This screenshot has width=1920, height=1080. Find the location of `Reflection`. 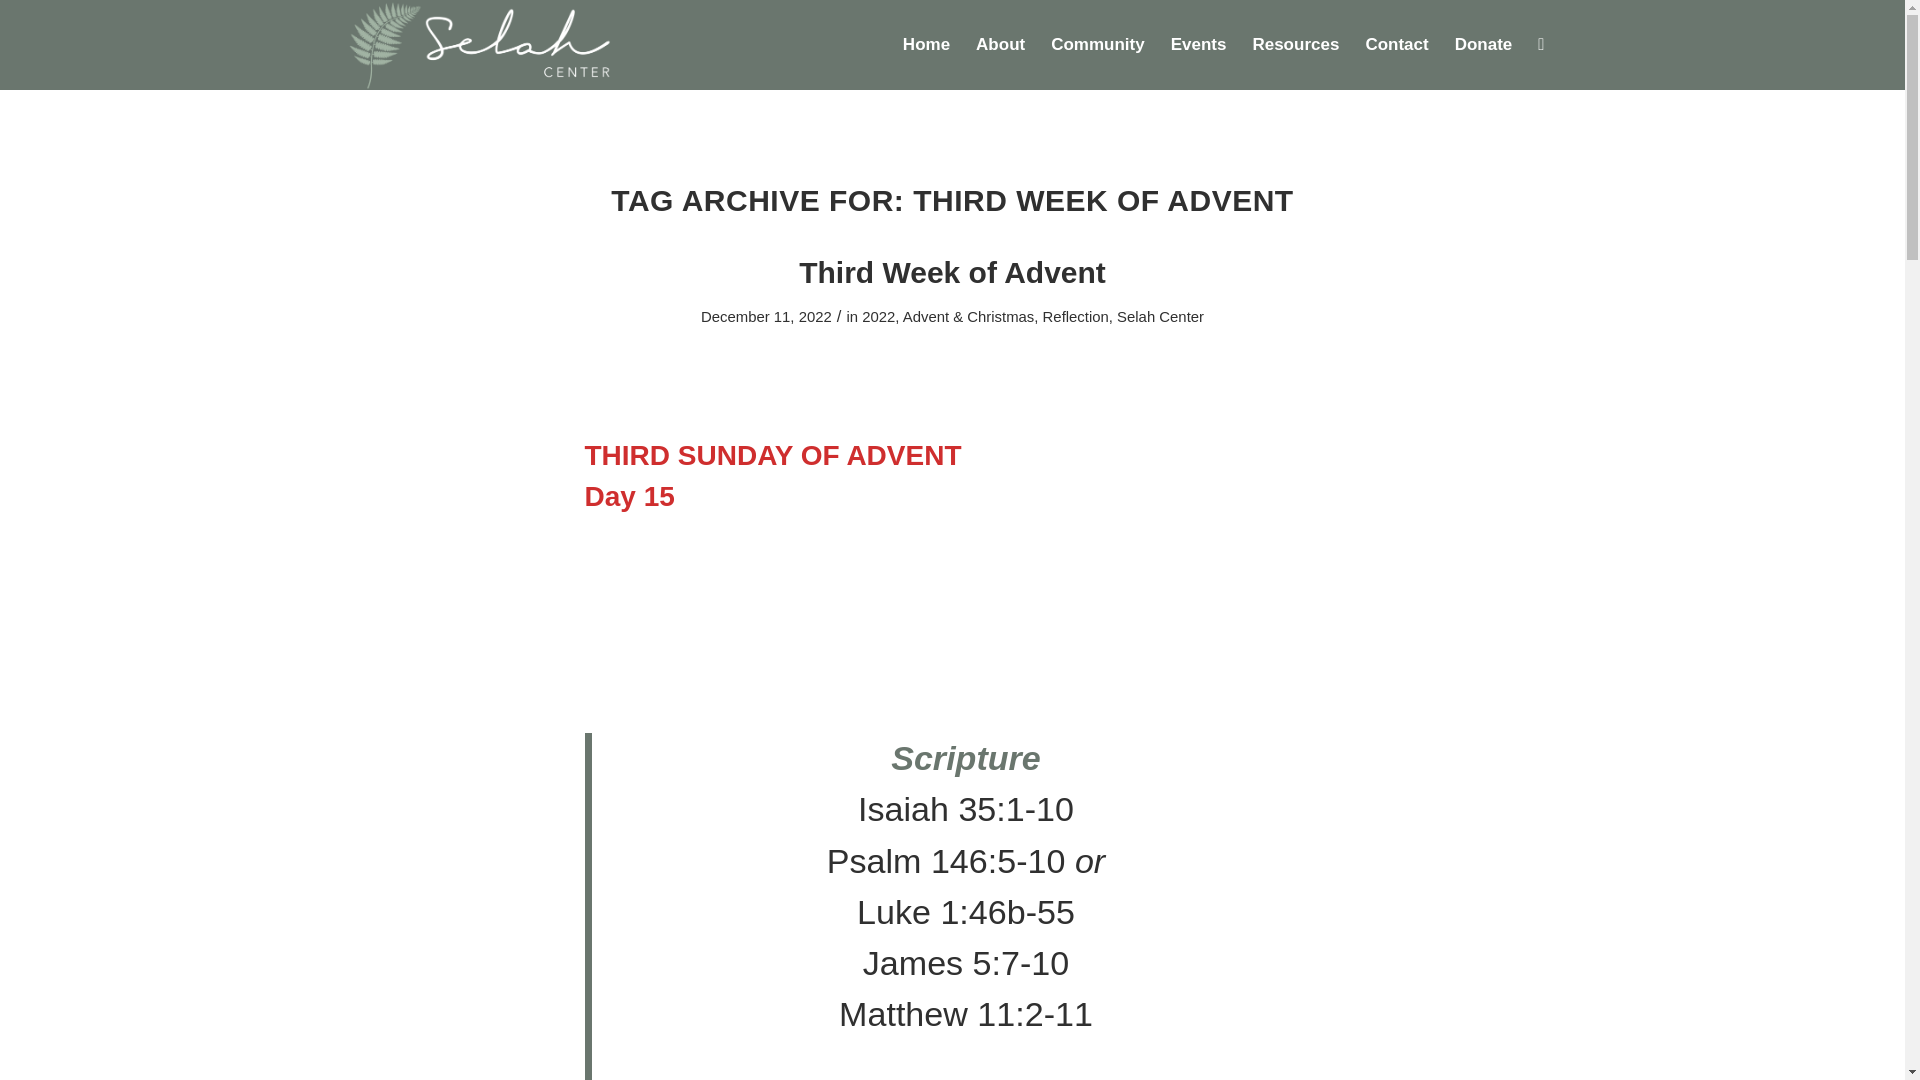

Reflection is located at coordinates (1076, 316).